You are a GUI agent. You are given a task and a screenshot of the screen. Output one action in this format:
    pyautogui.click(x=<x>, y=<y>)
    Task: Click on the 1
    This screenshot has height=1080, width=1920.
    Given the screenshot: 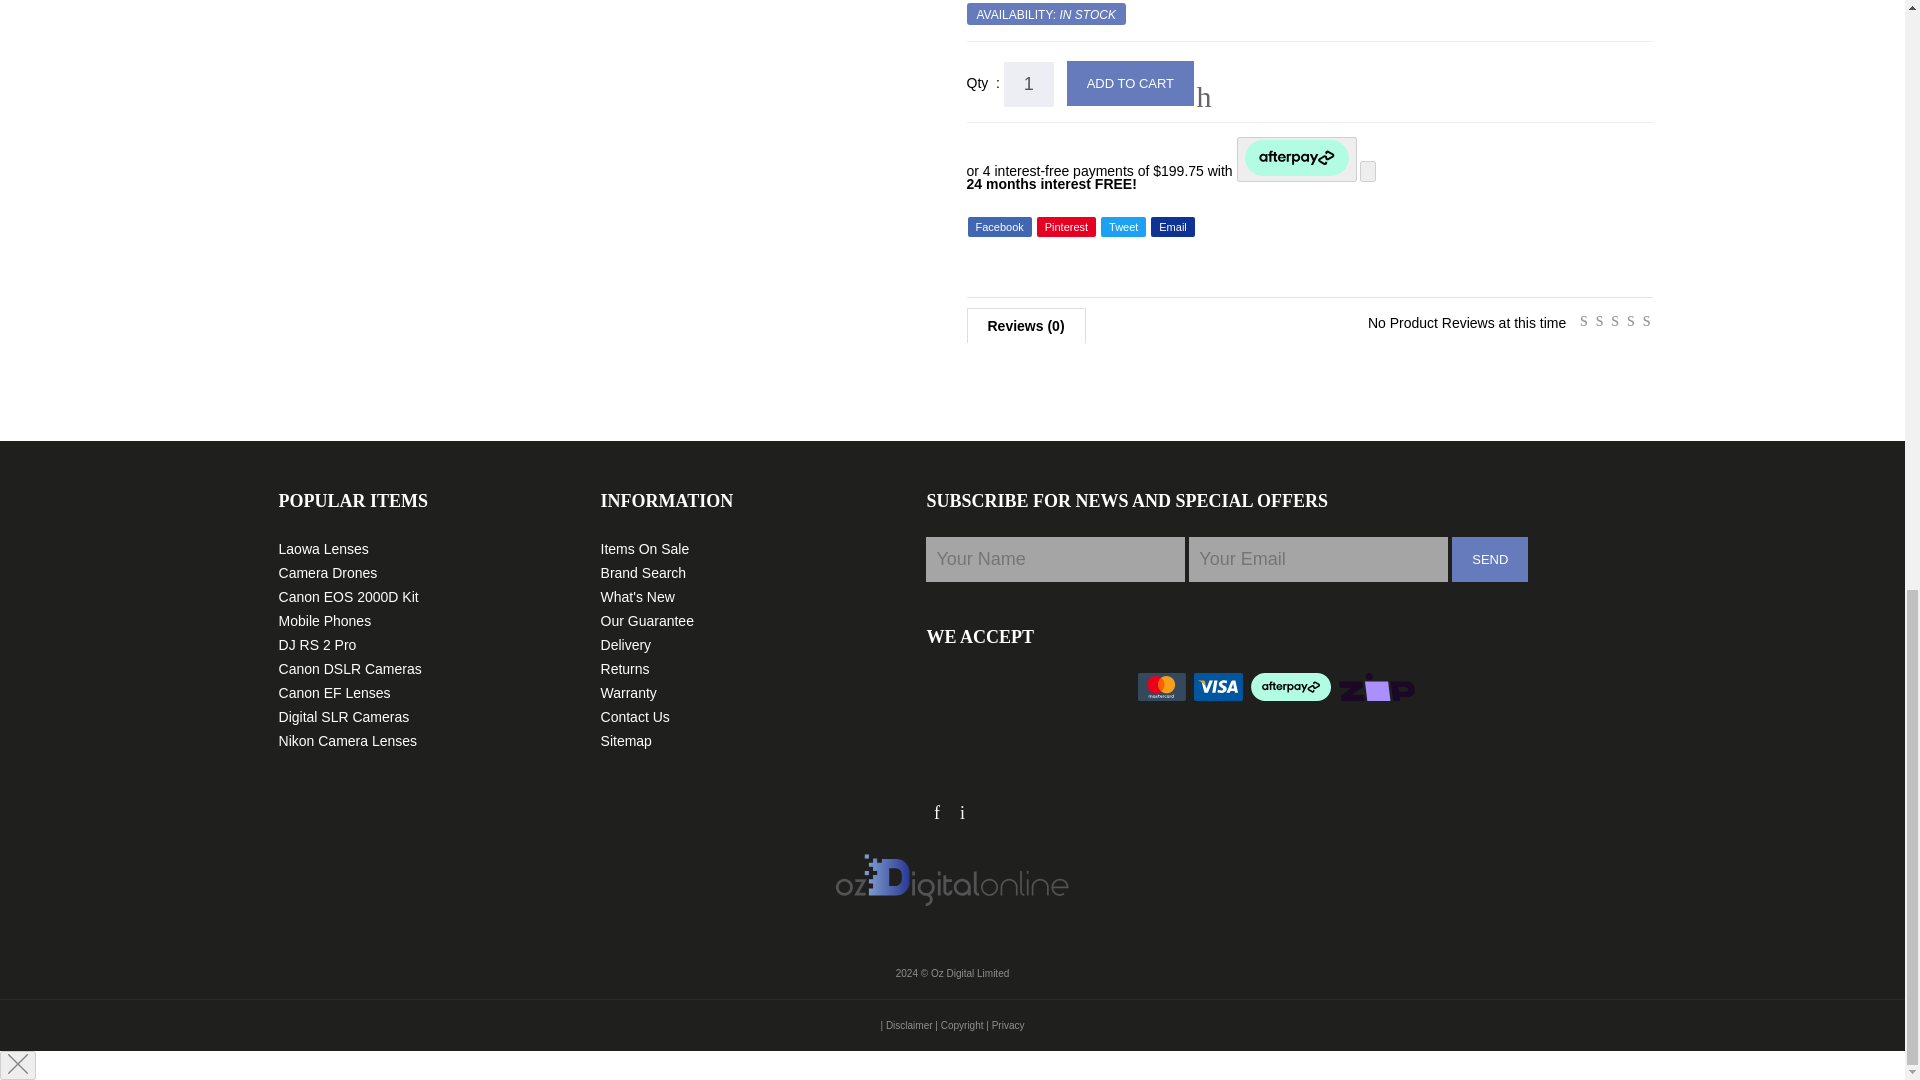 What is the action you would take?
    pyautogui.click(x=1029, y=84)
    